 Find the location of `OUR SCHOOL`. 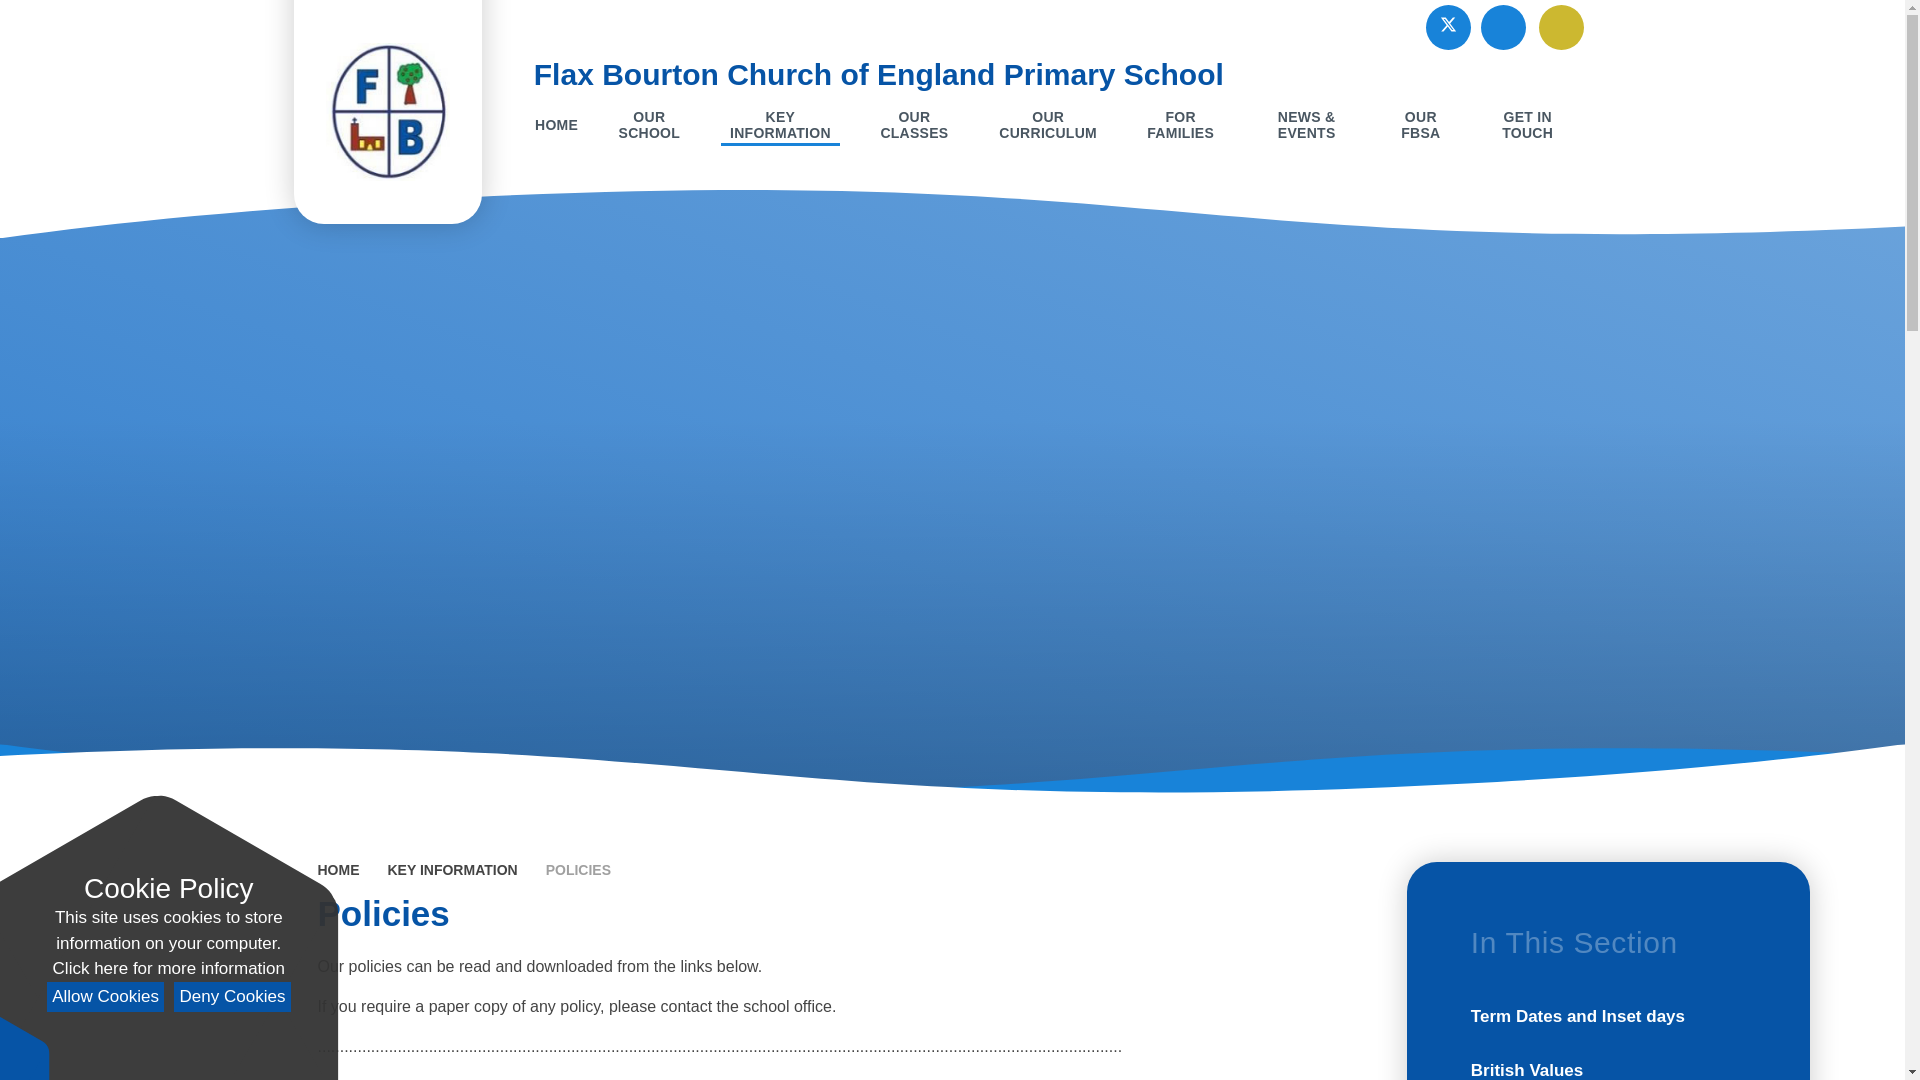

OUR SCHOOL is located at coordinates (648, 124).